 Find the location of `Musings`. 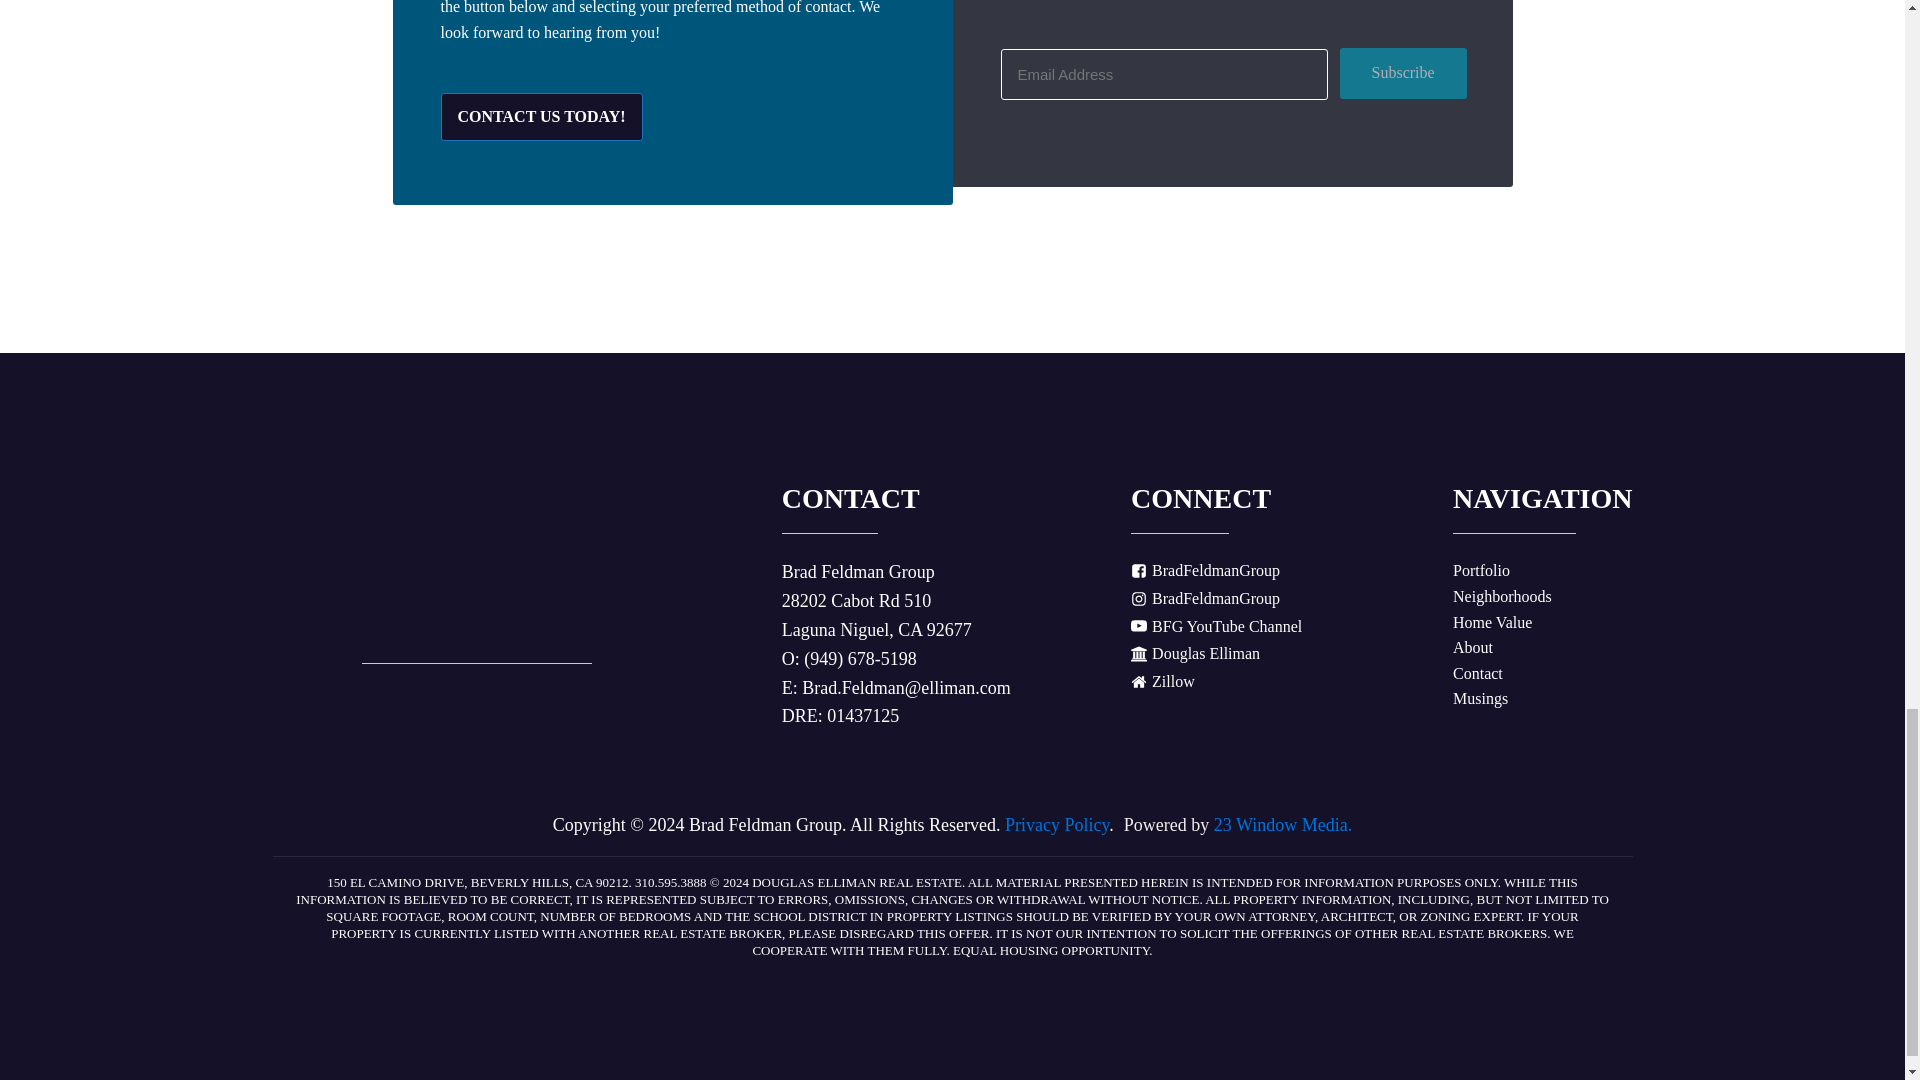

Musings is located at coordinates (1480, 698).